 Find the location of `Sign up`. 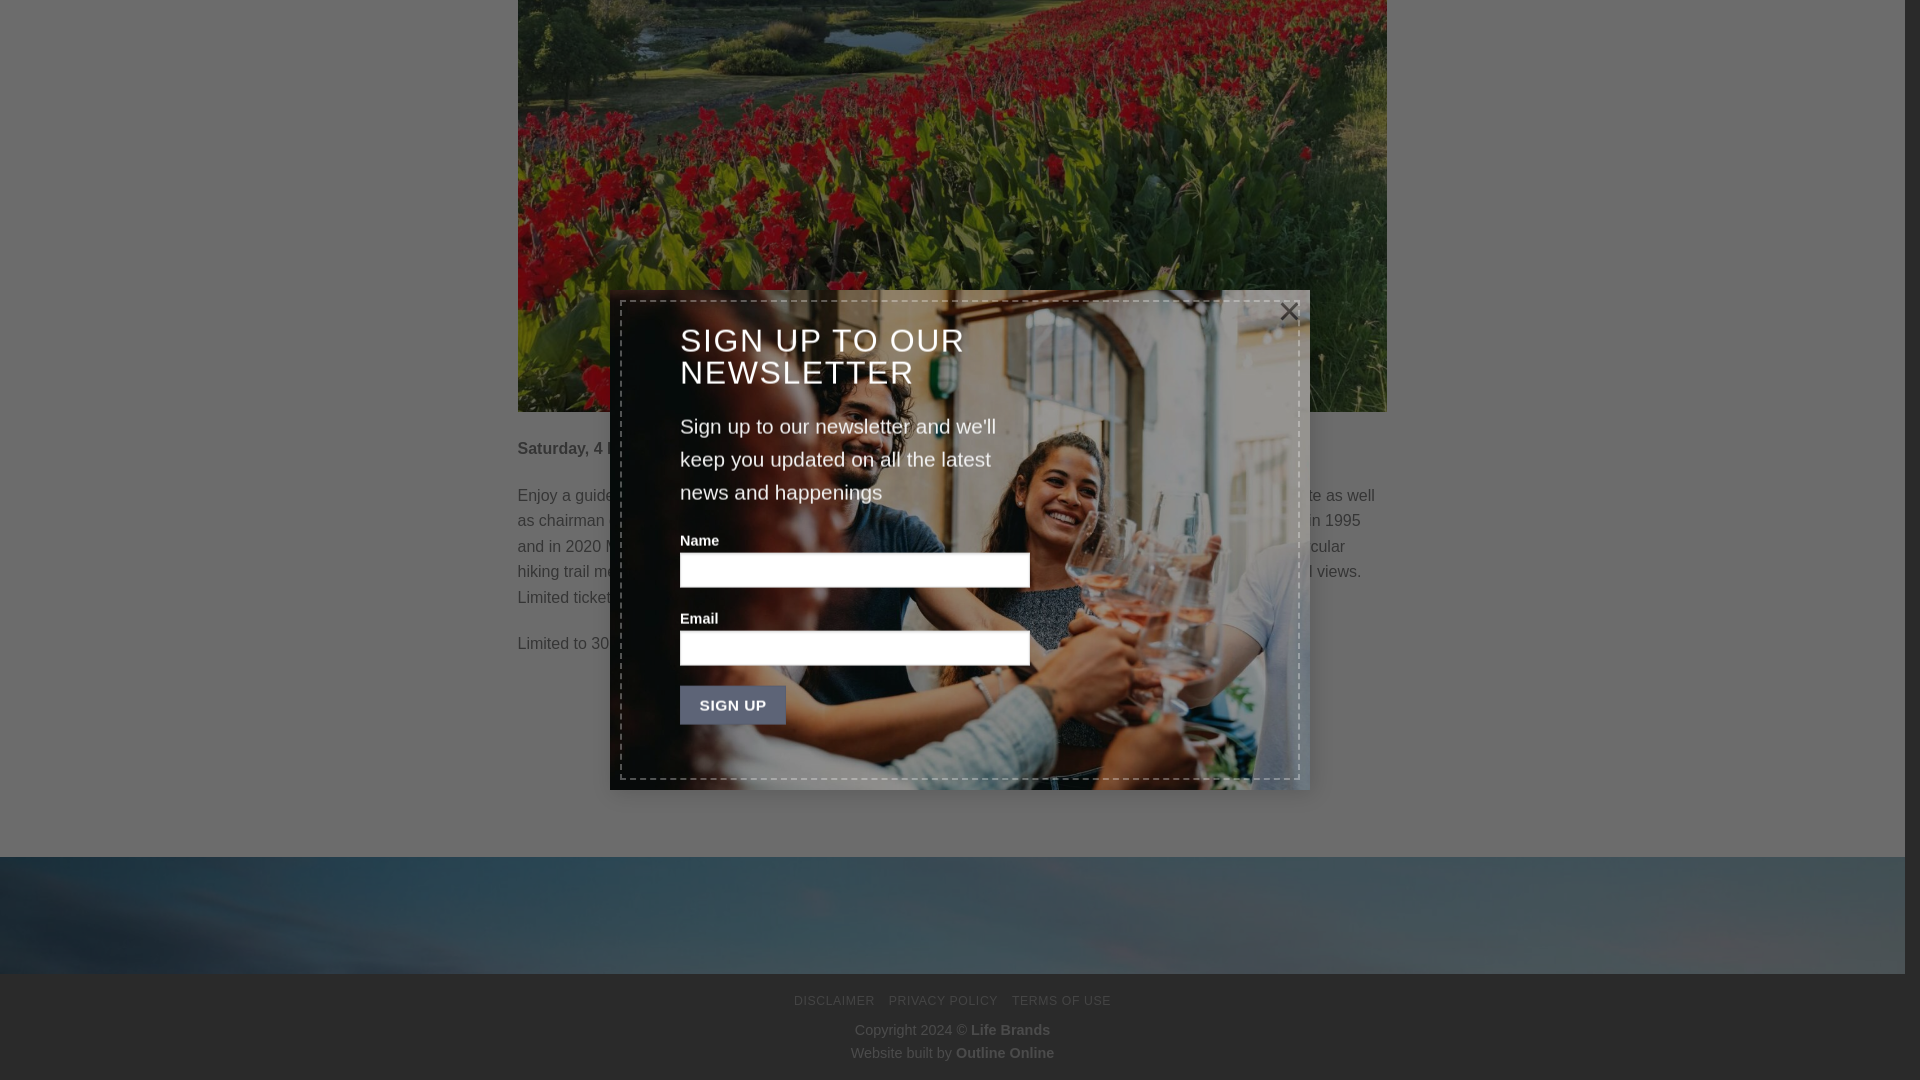

Sign up is located at coordinates (732, 176).